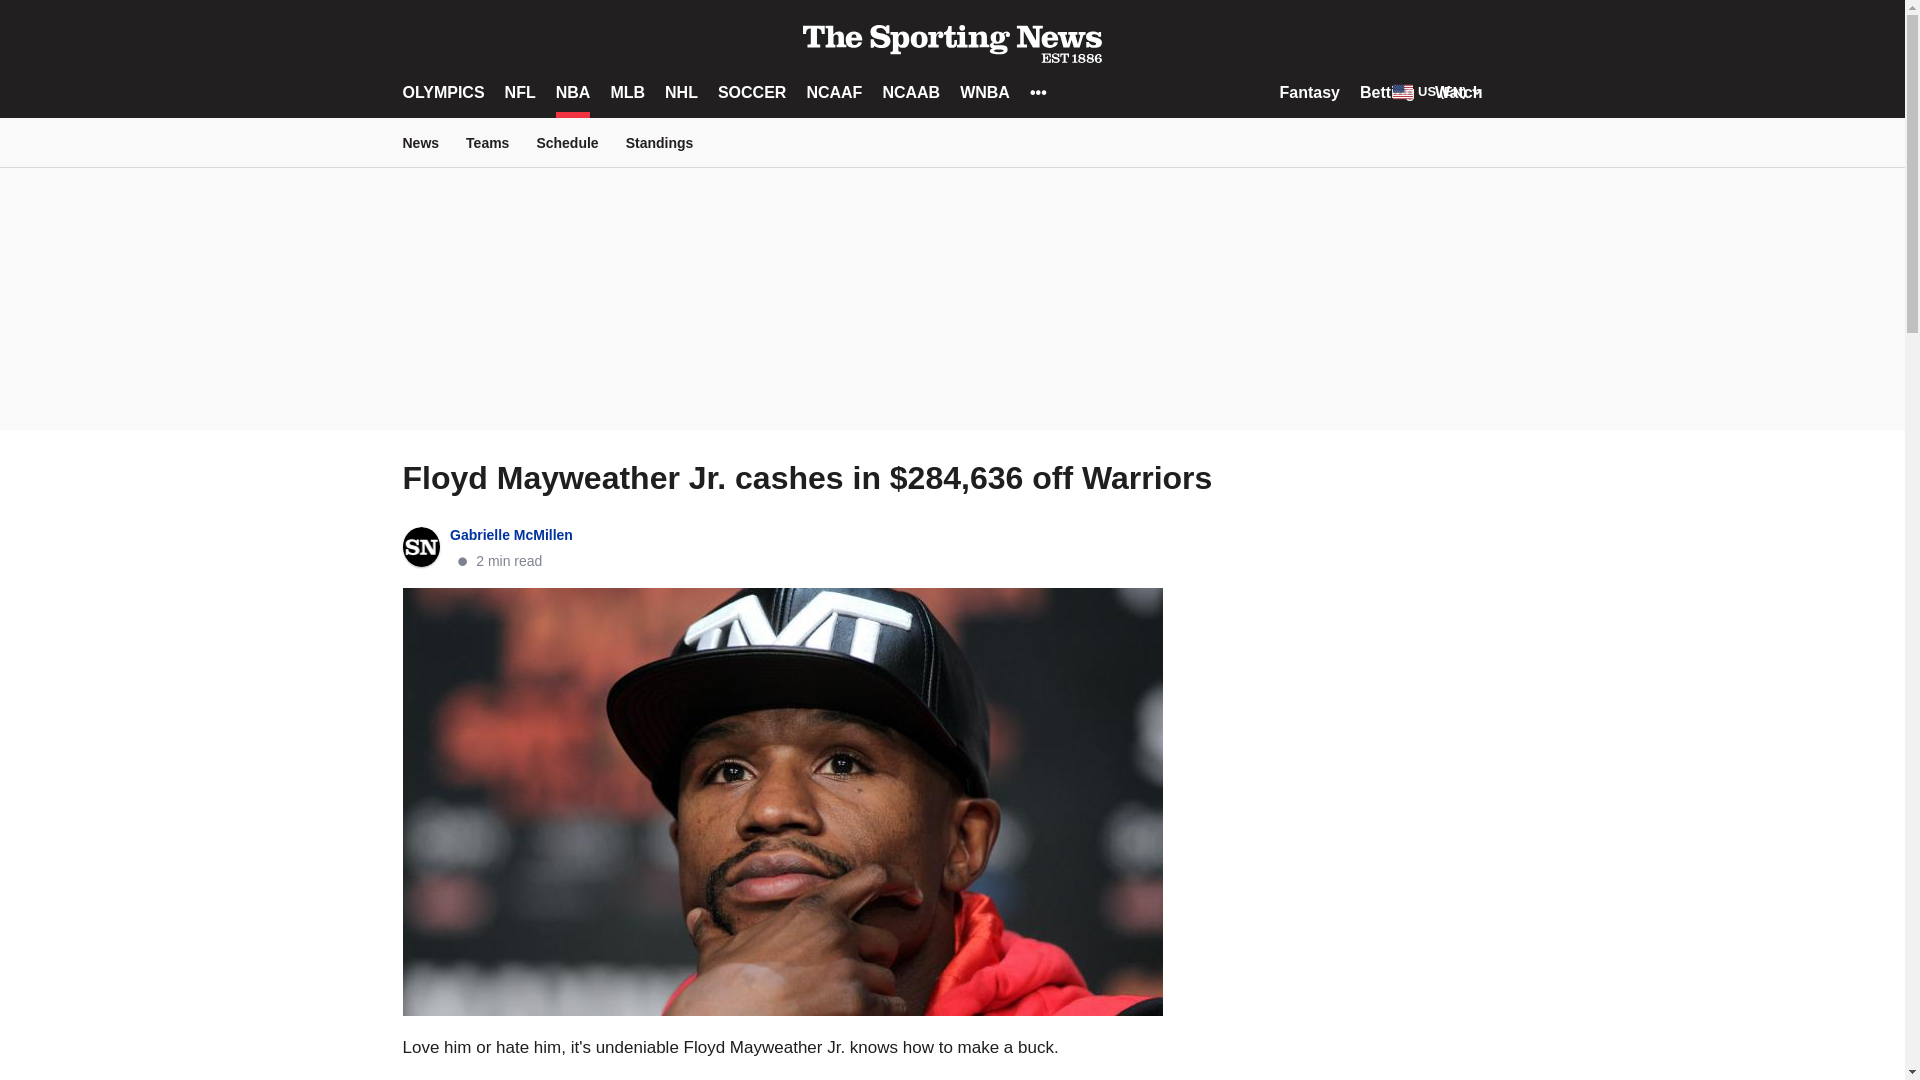 This screenshot has width=1920, height=1080. Describe the element at coordinates (752, 92) in the screenshot. I see `SOCCER` at that location.